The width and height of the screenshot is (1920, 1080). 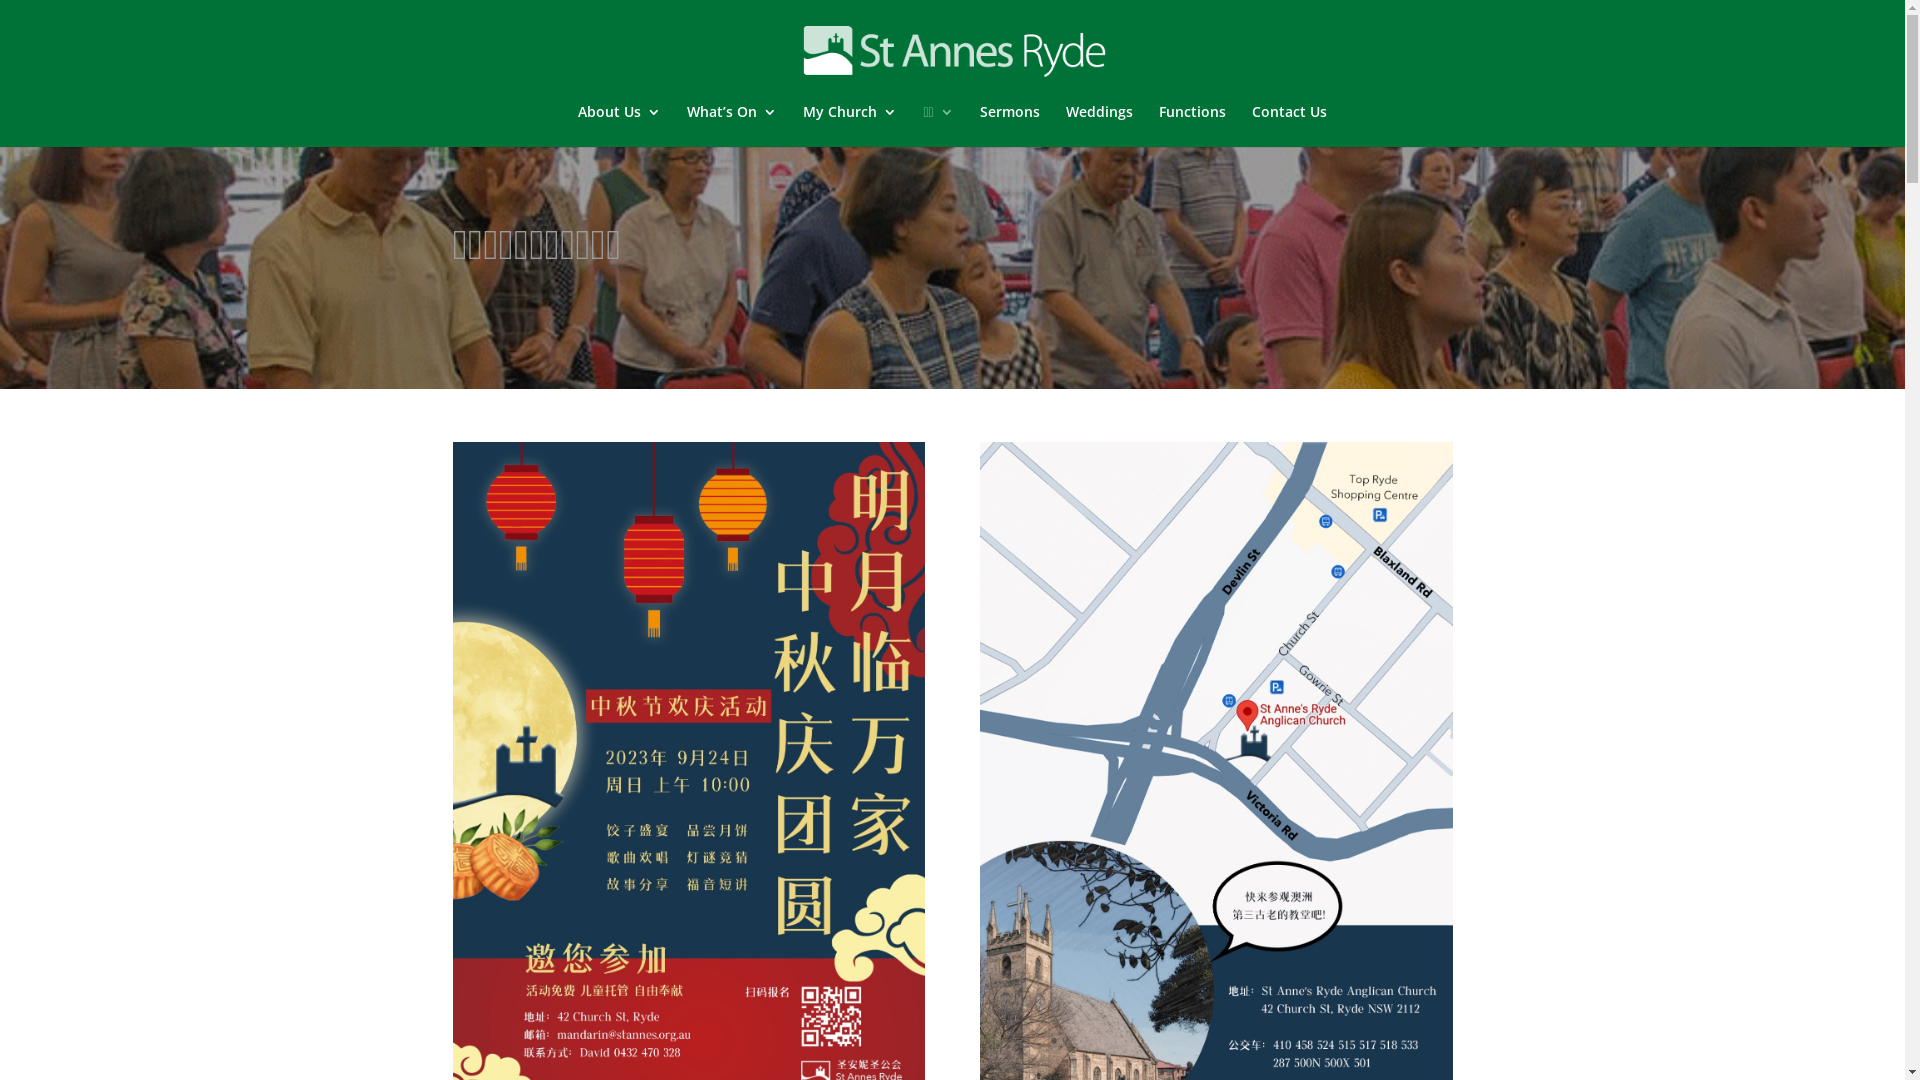 I want to click on My Church, so click(x=850, y=126).